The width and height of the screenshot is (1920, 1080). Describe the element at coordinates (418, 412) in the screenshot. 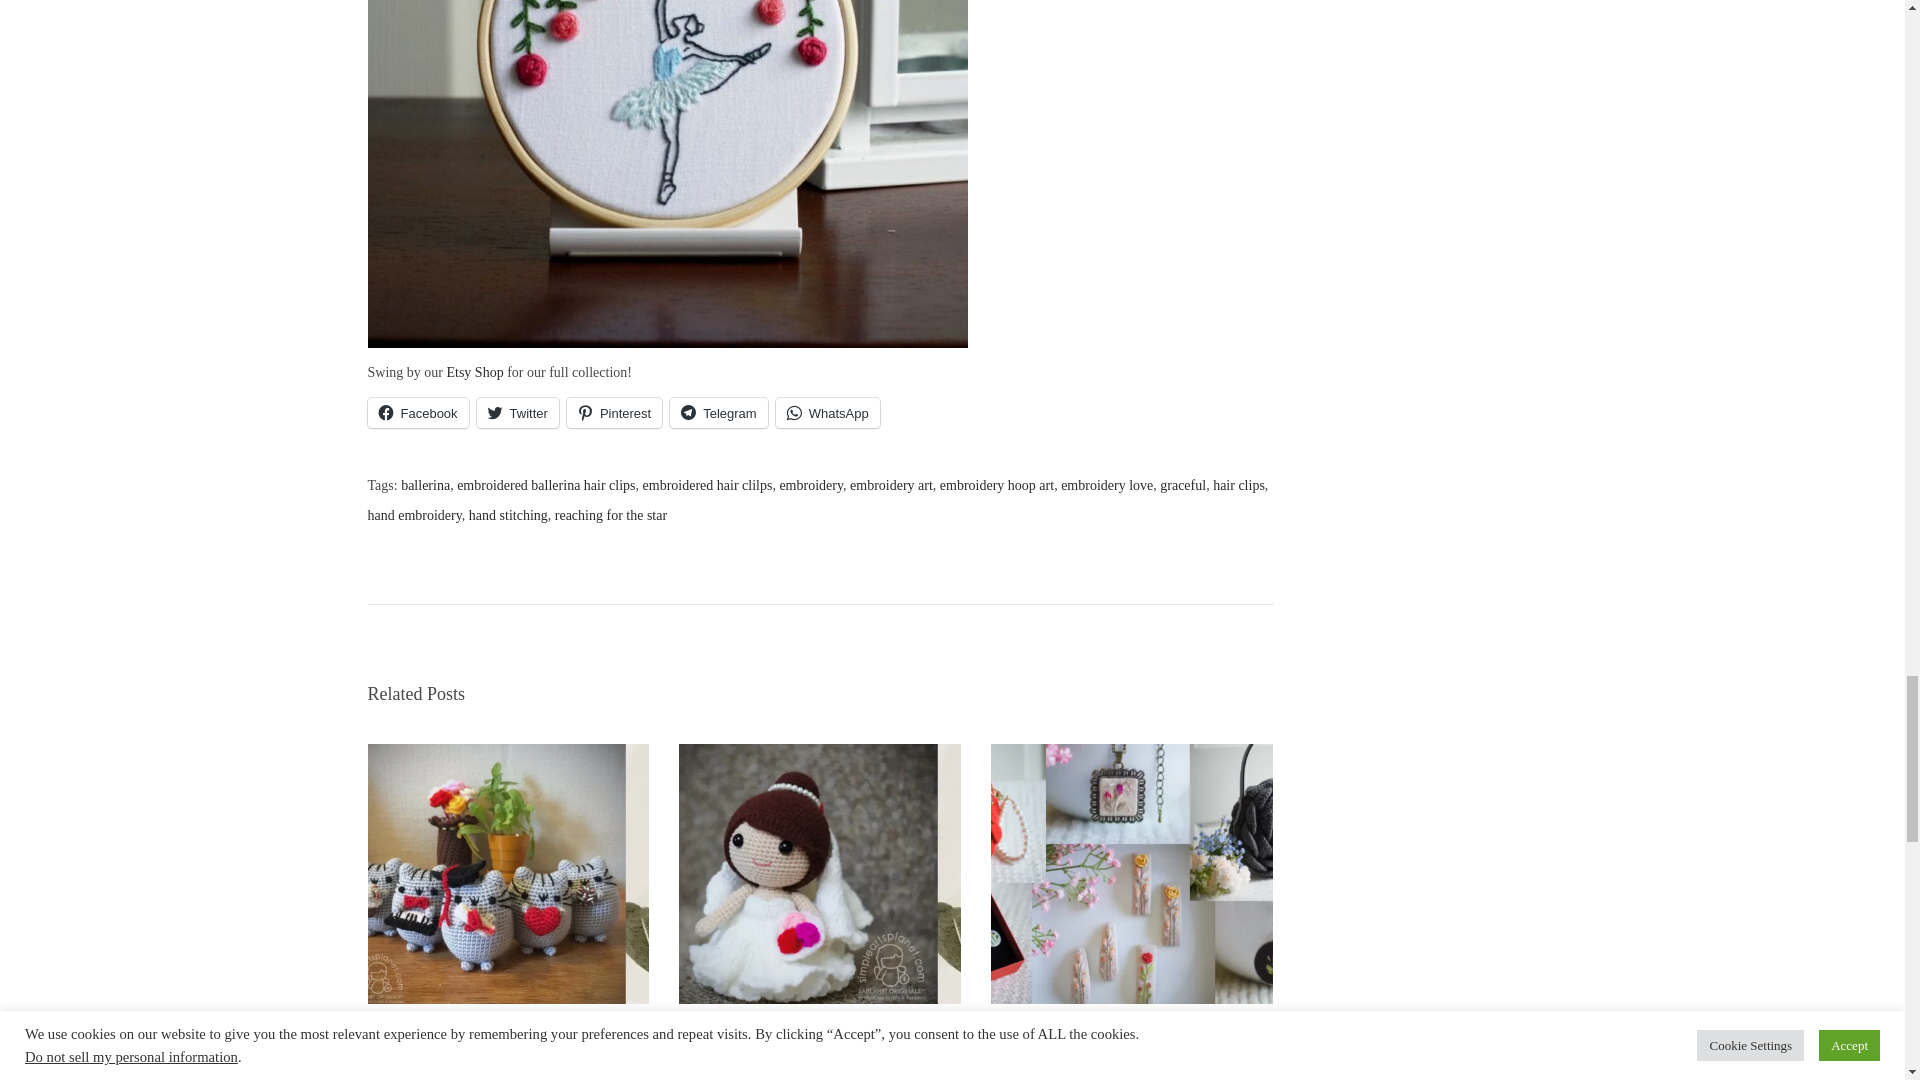

I see `Click to share on Facebook` at that location.